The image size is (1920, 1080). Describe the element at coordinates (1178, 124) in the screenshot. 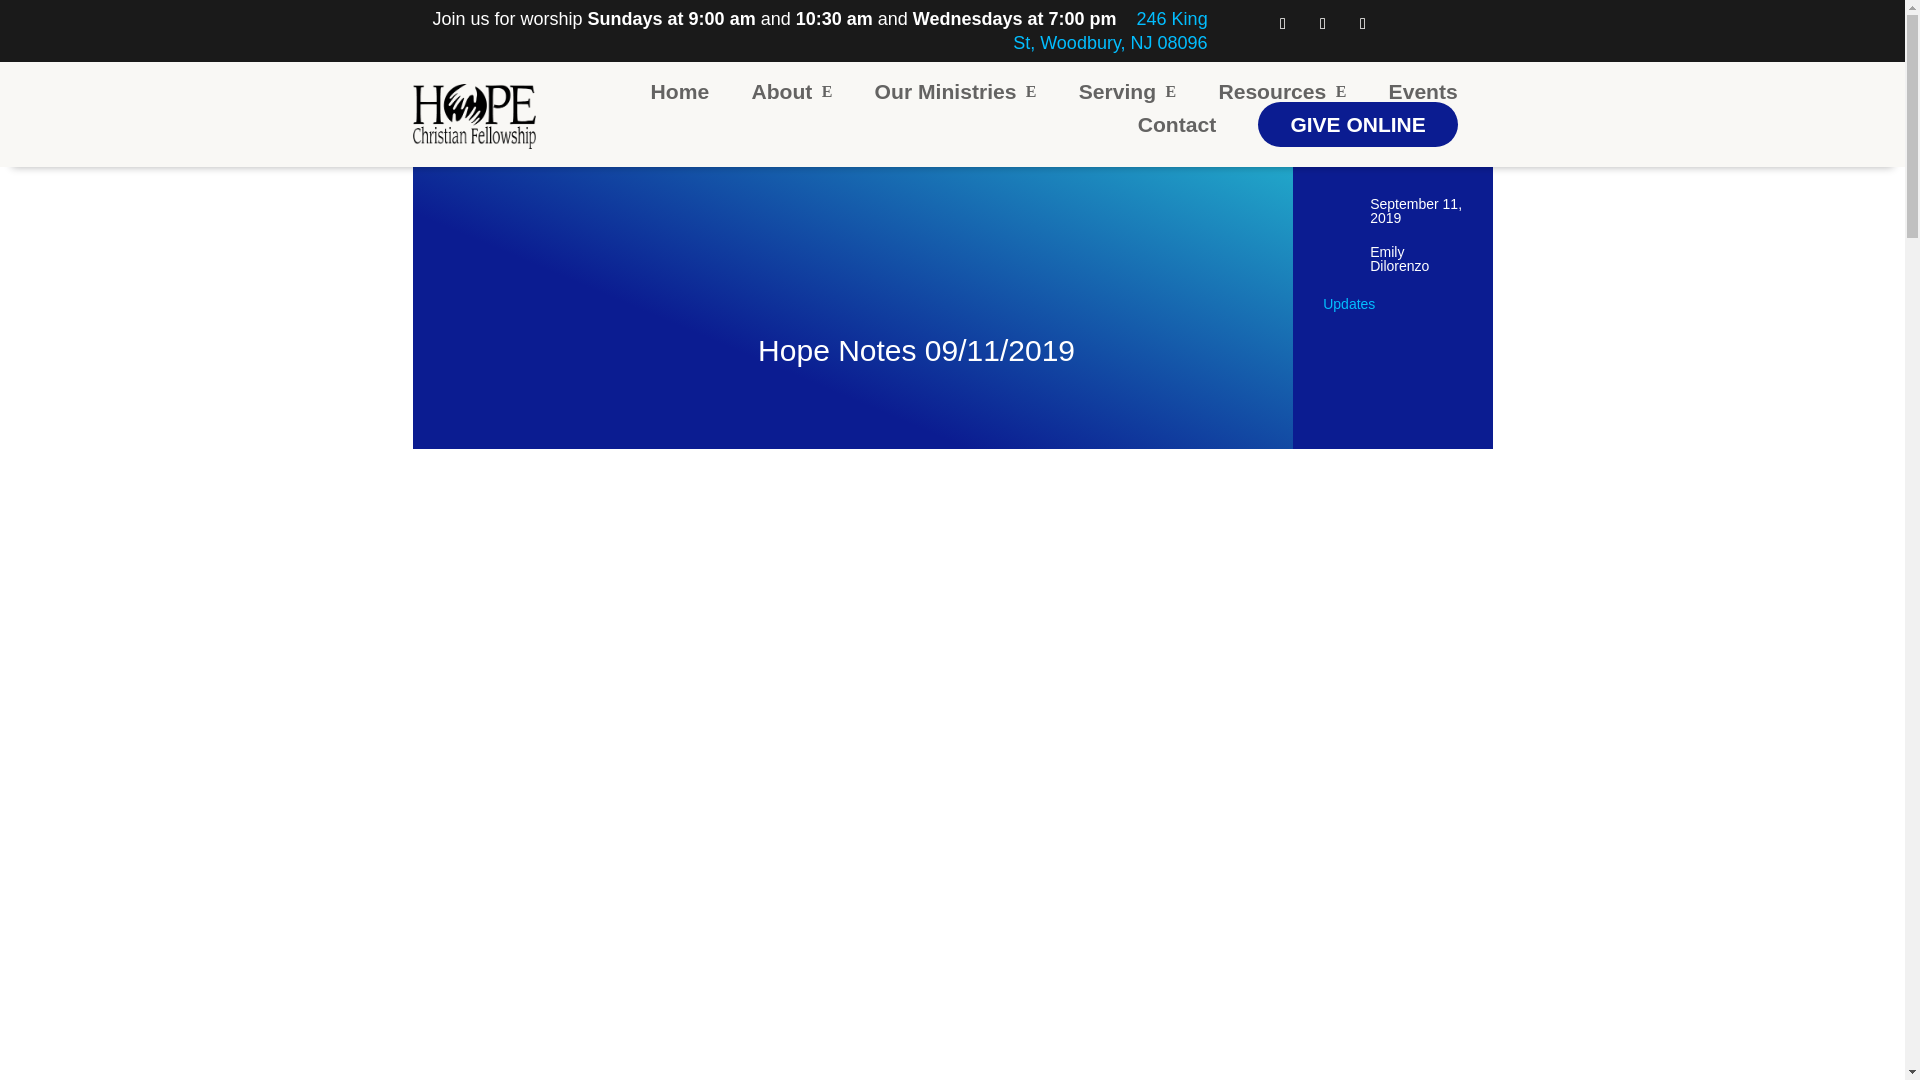

I see `Contact` at that location.